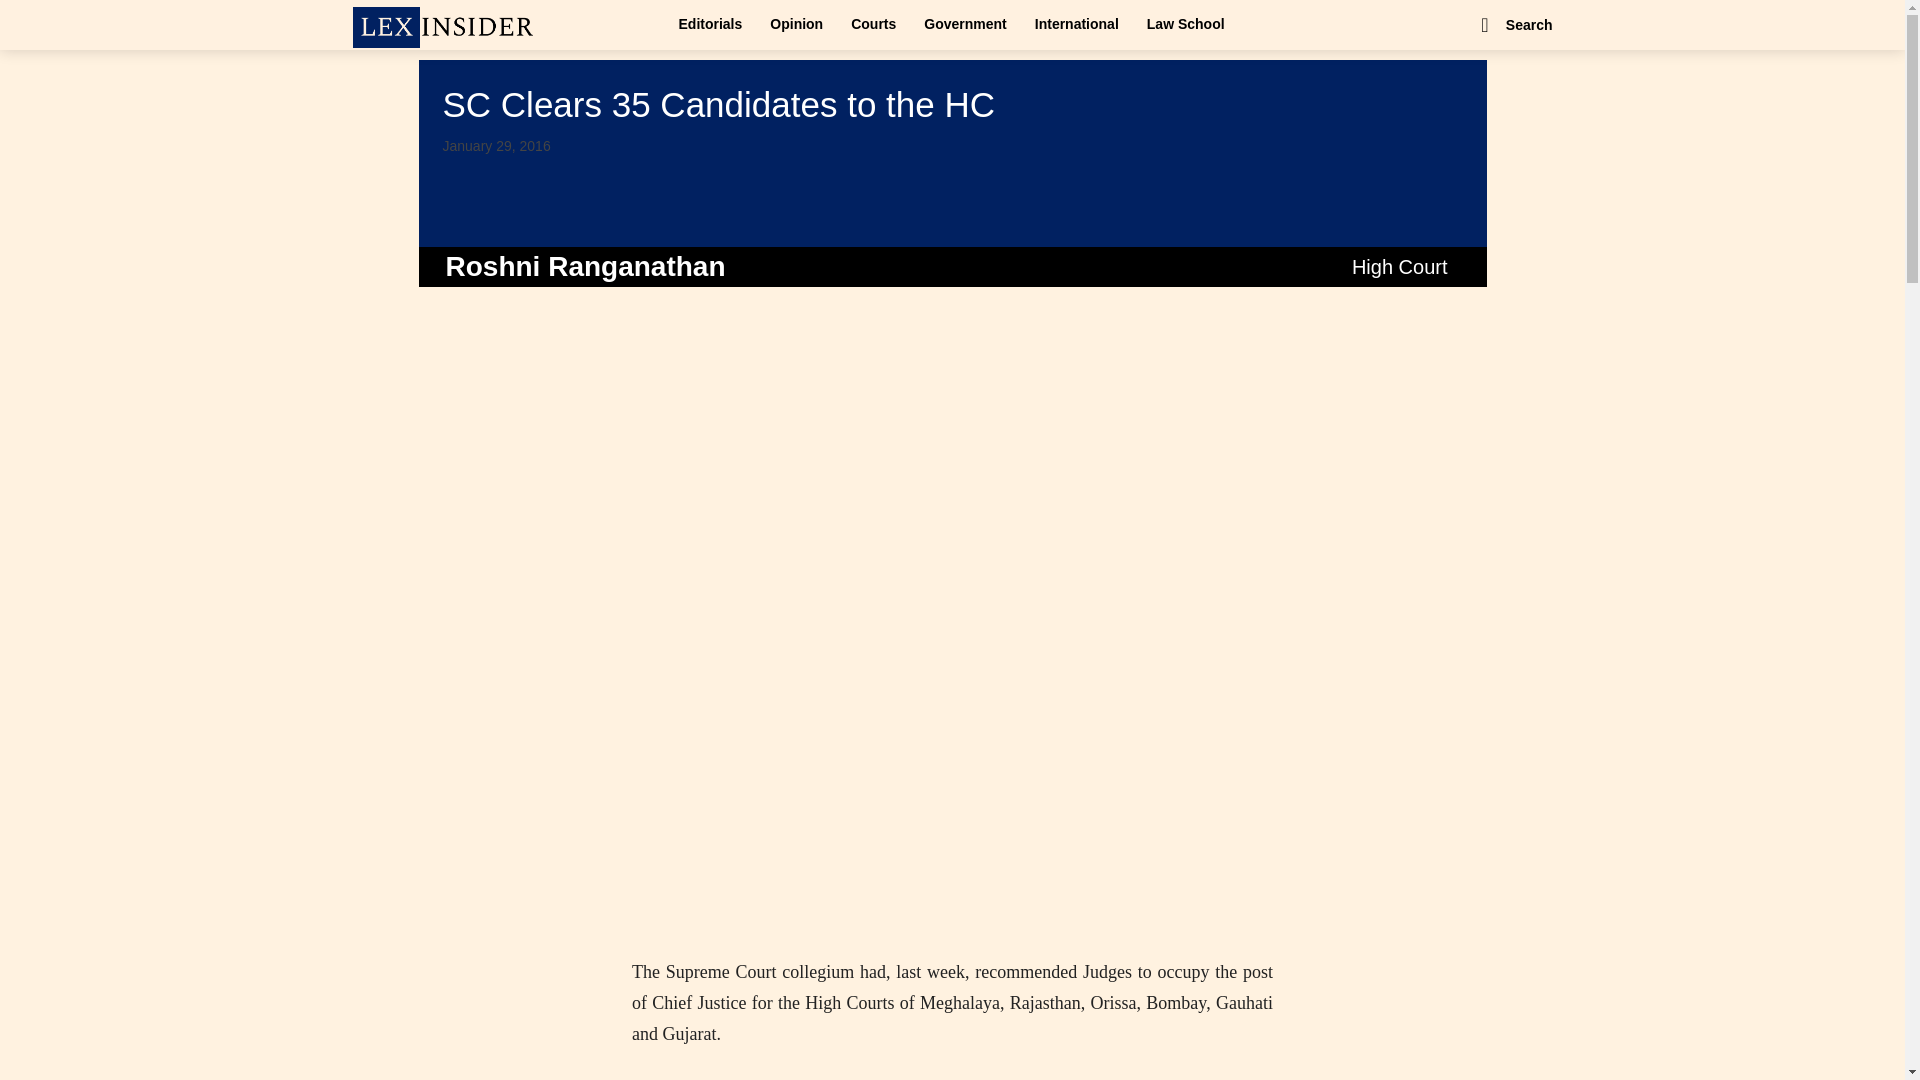 Image resolution: width=1920 pixels, height=1080 pixels. I want to click on Editorials, so click(710, 24).